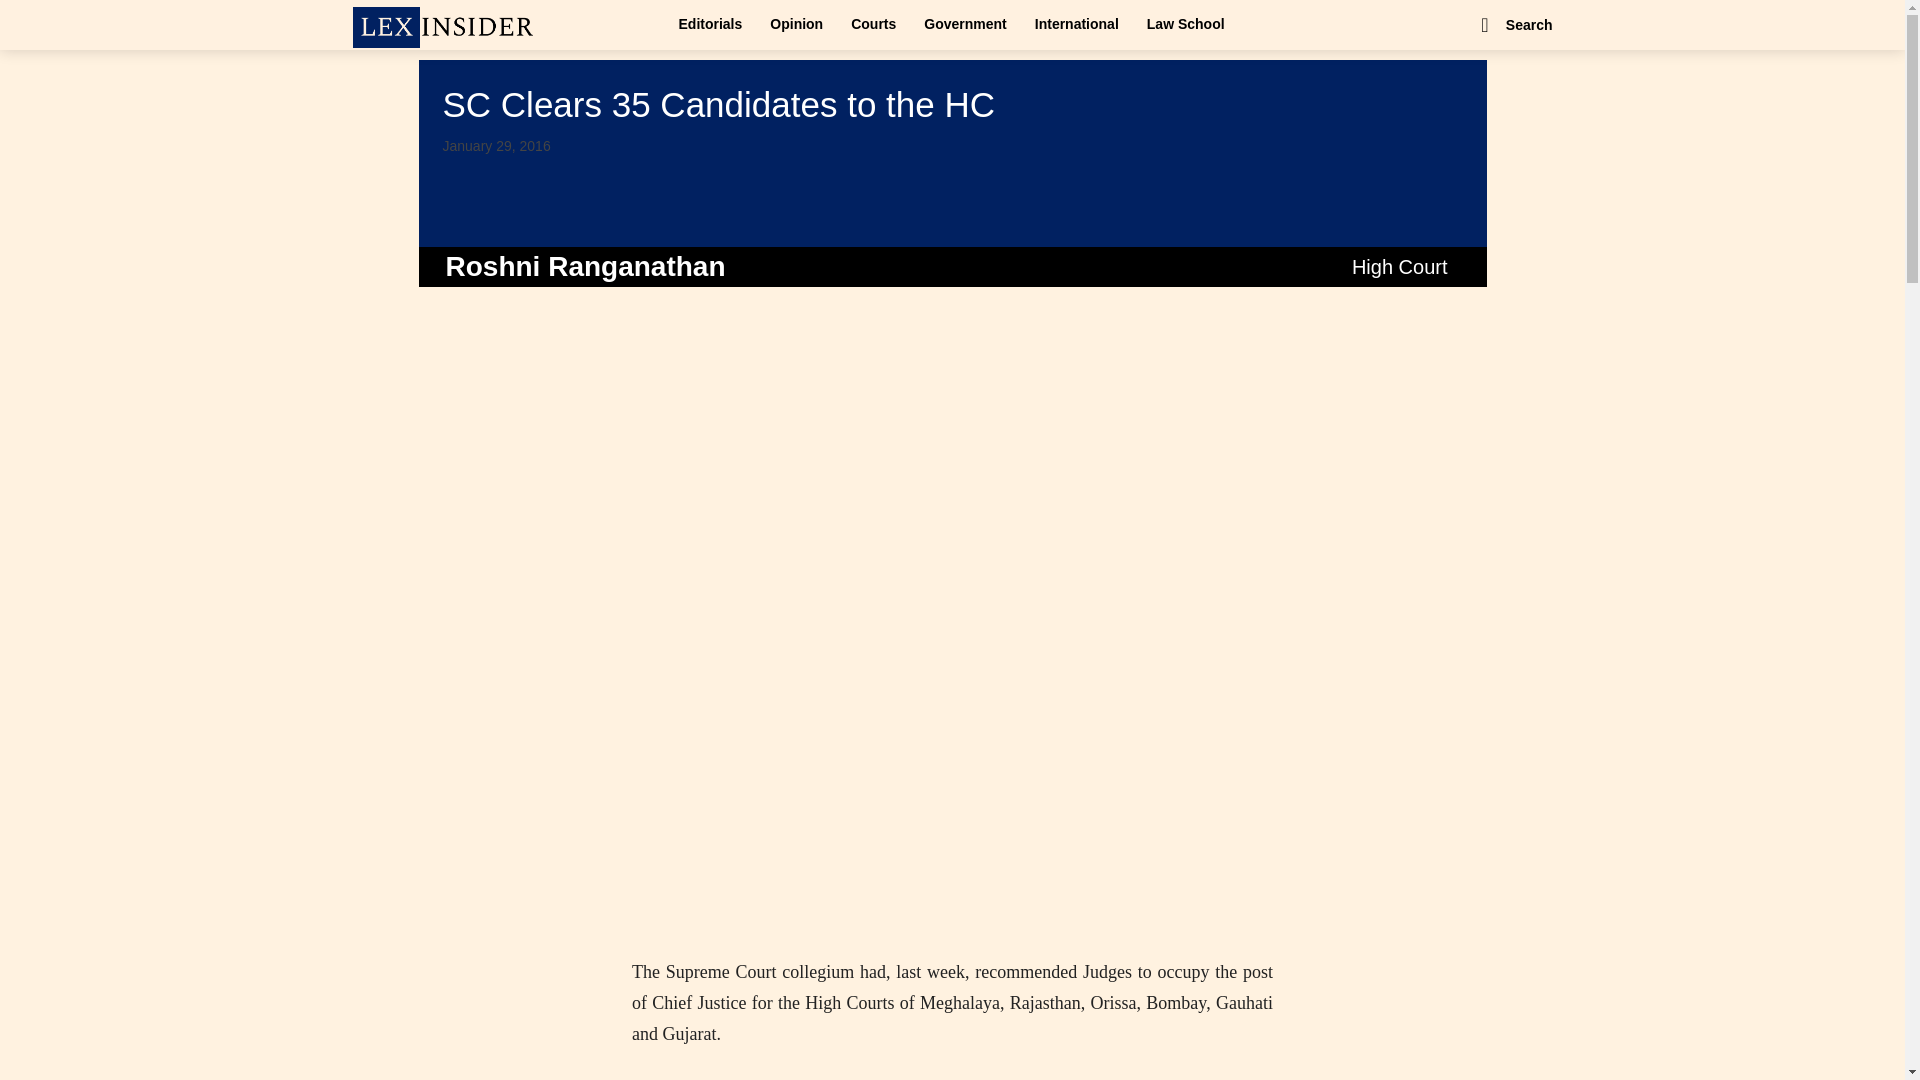 Image resolution: width=1920 pixels, height=1080 pixels. I want to click on Editorials, so click(710, 24).